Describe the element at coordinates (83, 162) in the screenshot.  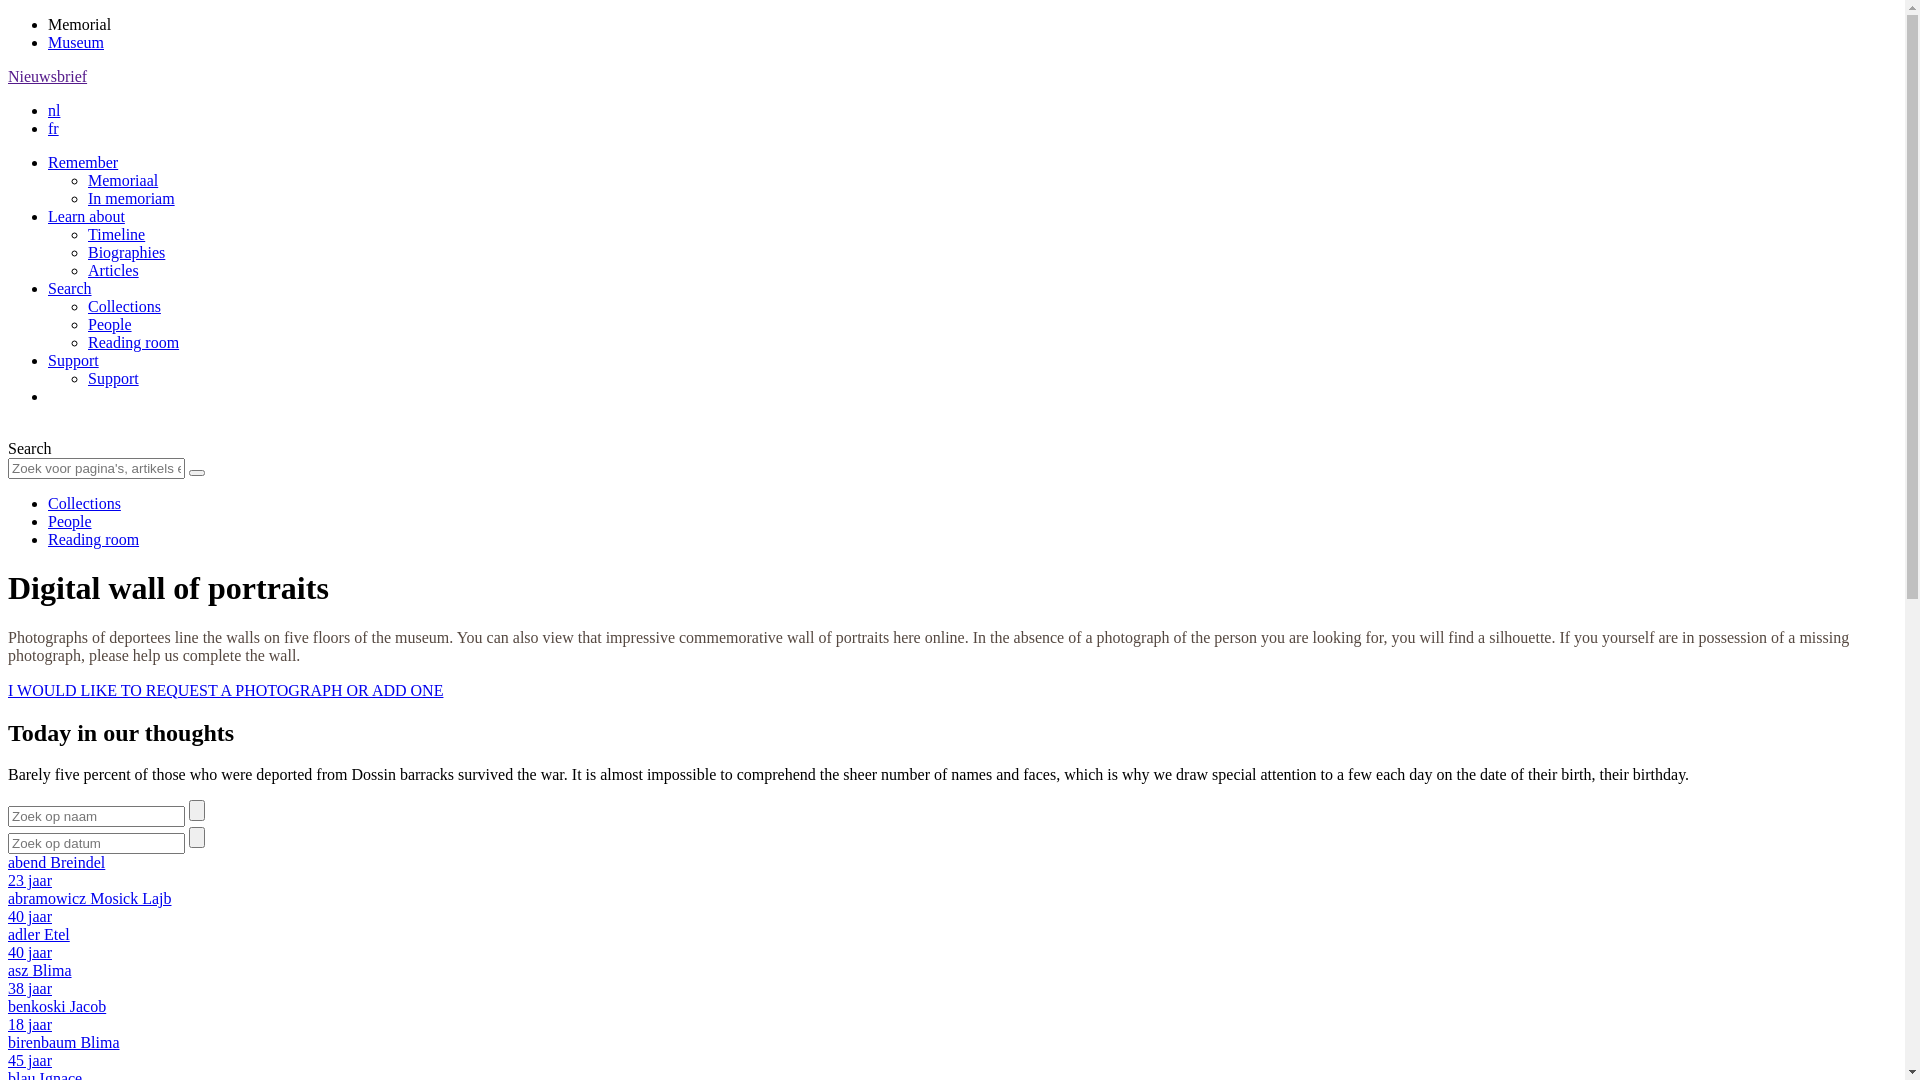
I see `Remember` at that location.